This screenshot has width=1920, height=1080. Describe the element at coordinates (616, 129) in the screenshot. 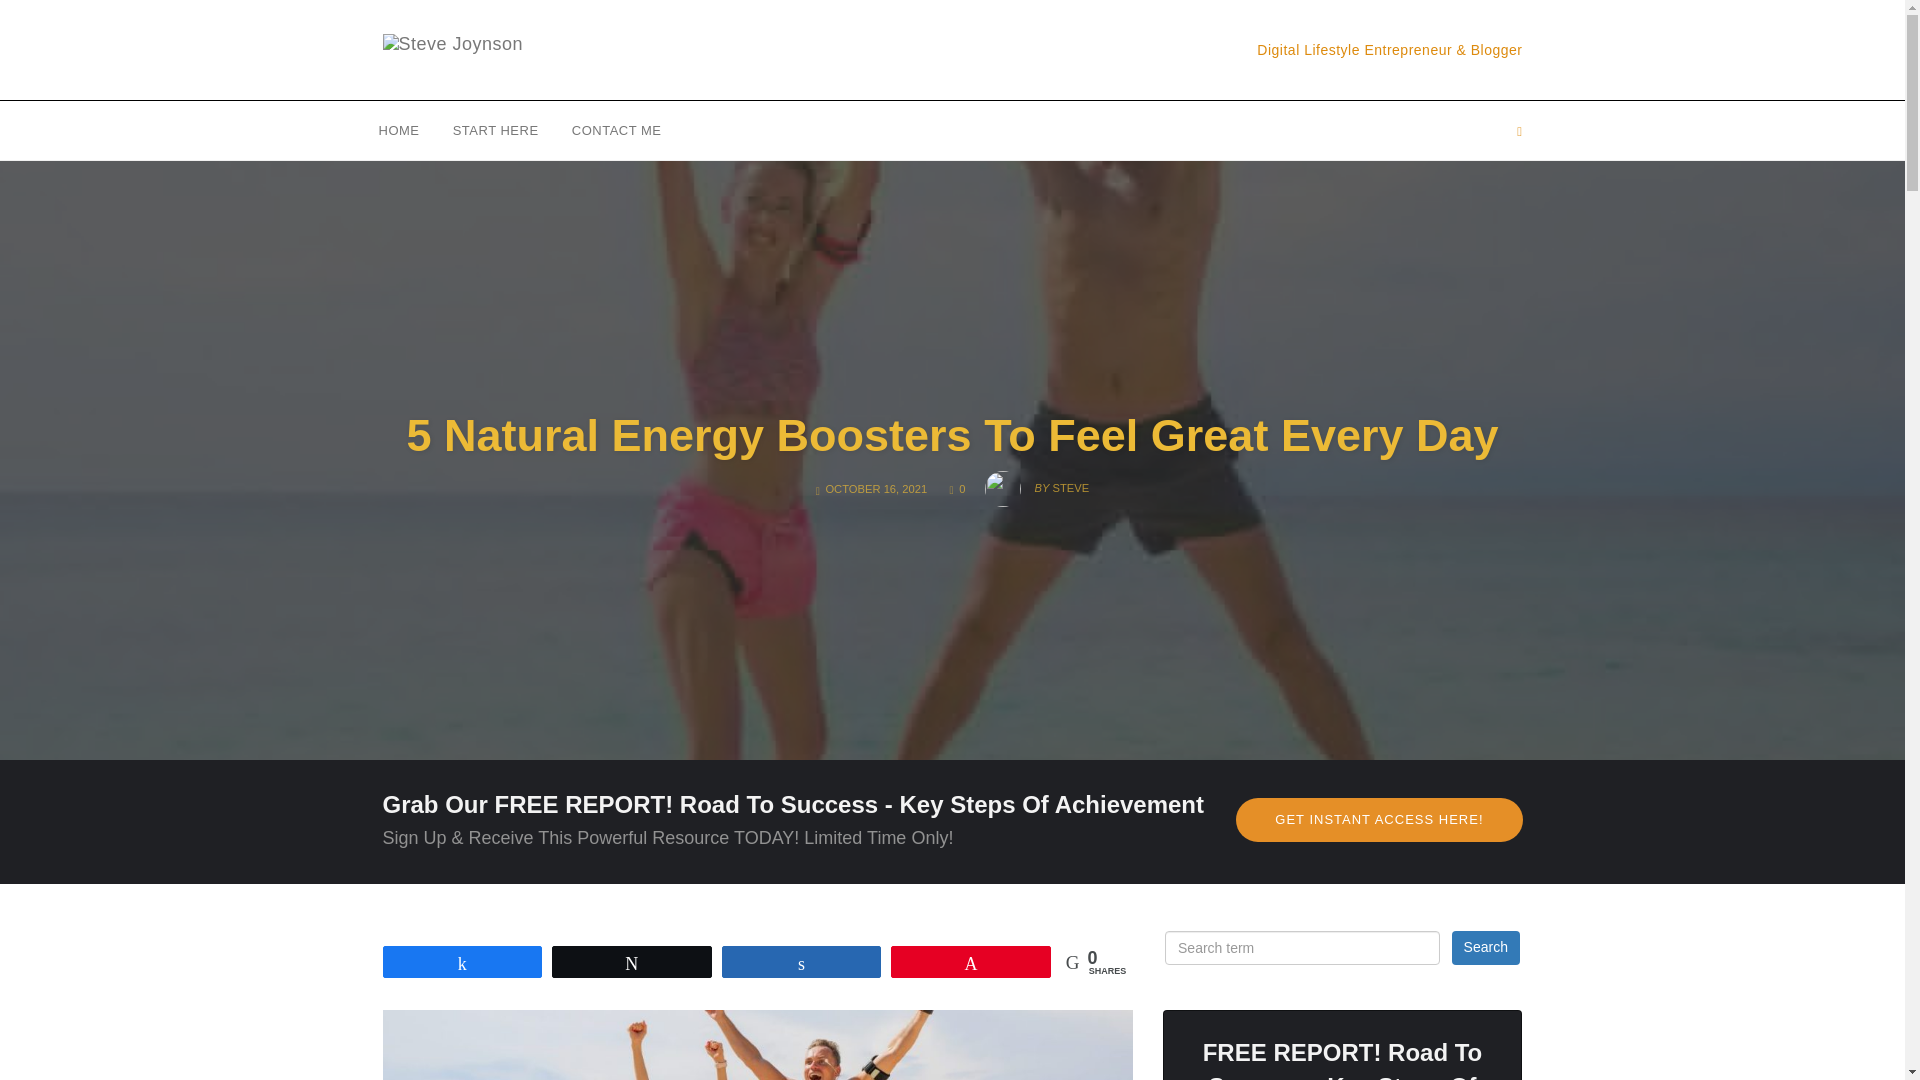

I see `CONTACT ME` at that location.